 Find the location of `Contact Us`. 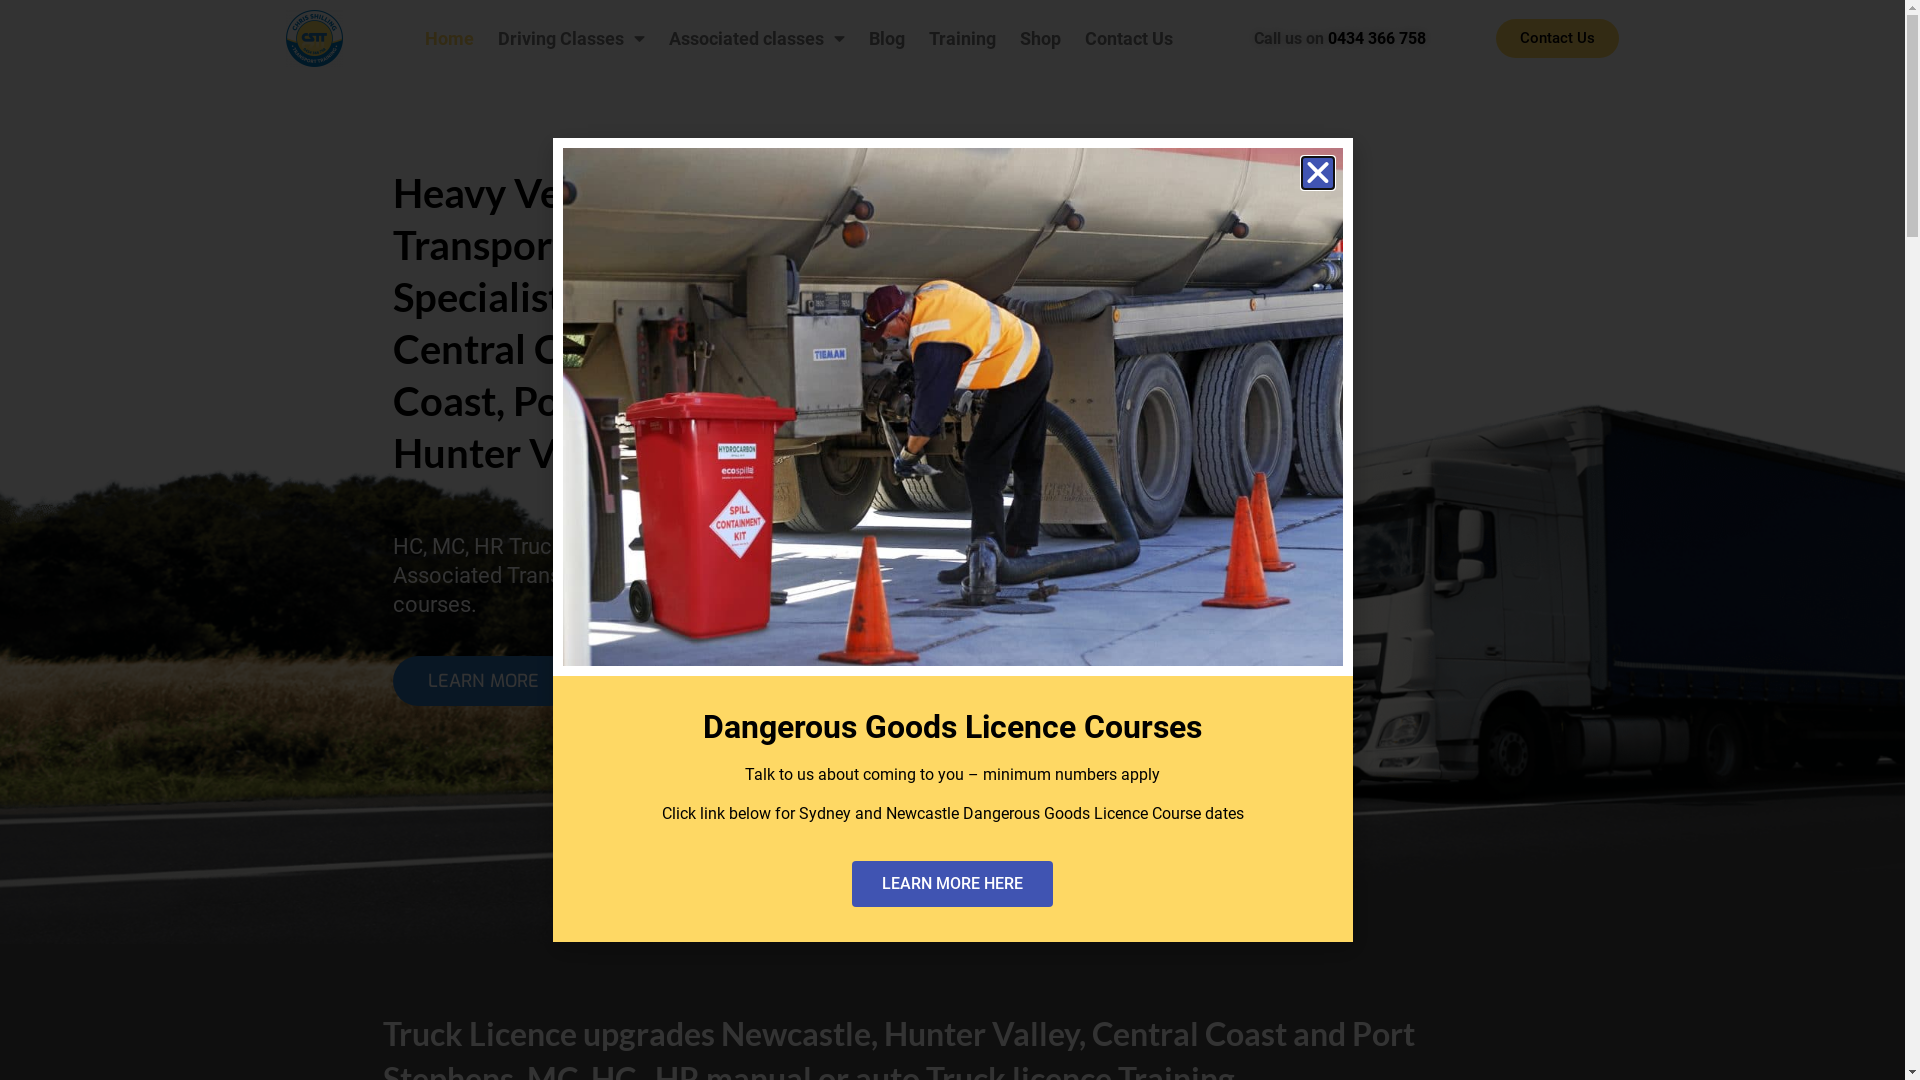

Contact Us is located at coordinates (1558, 38).